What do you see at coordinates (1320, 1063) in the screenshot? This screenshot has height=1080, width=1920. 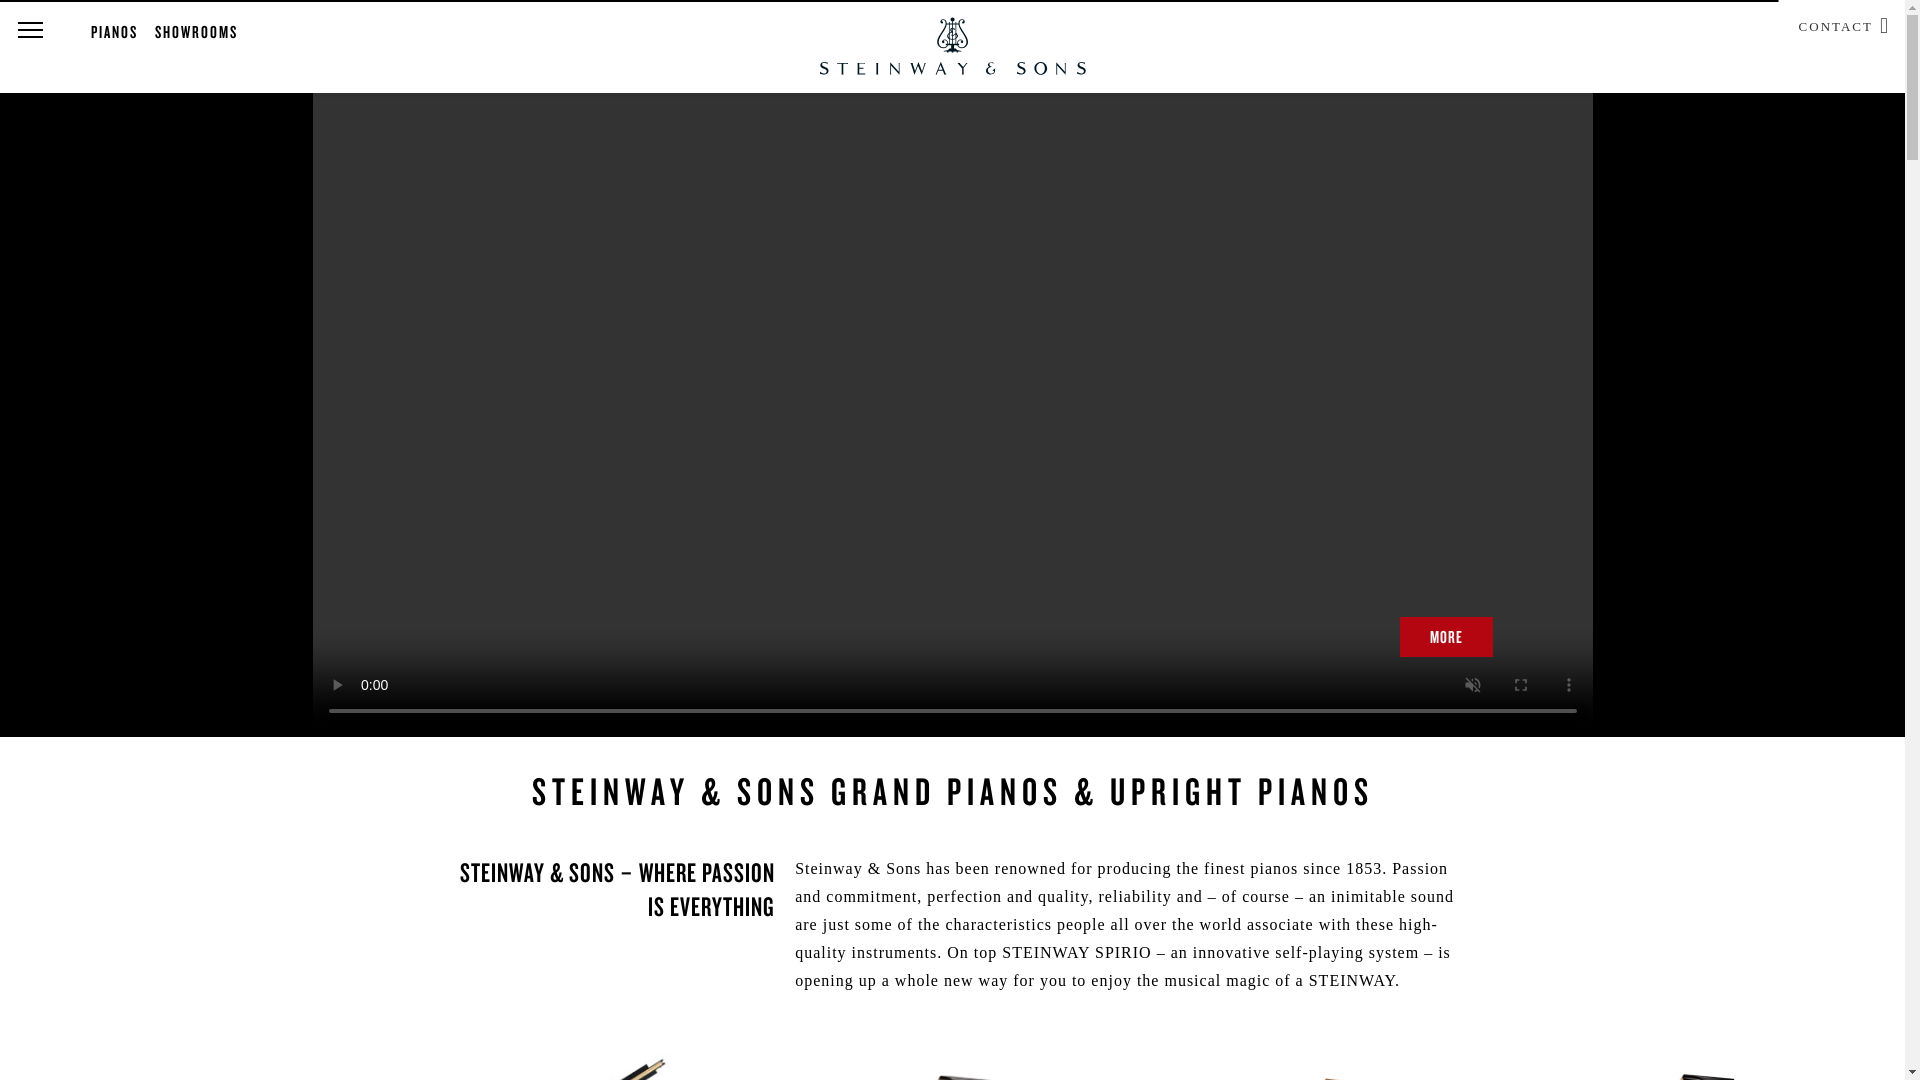 I see `Crown Jewels` at bounding box center [1320, 1063].